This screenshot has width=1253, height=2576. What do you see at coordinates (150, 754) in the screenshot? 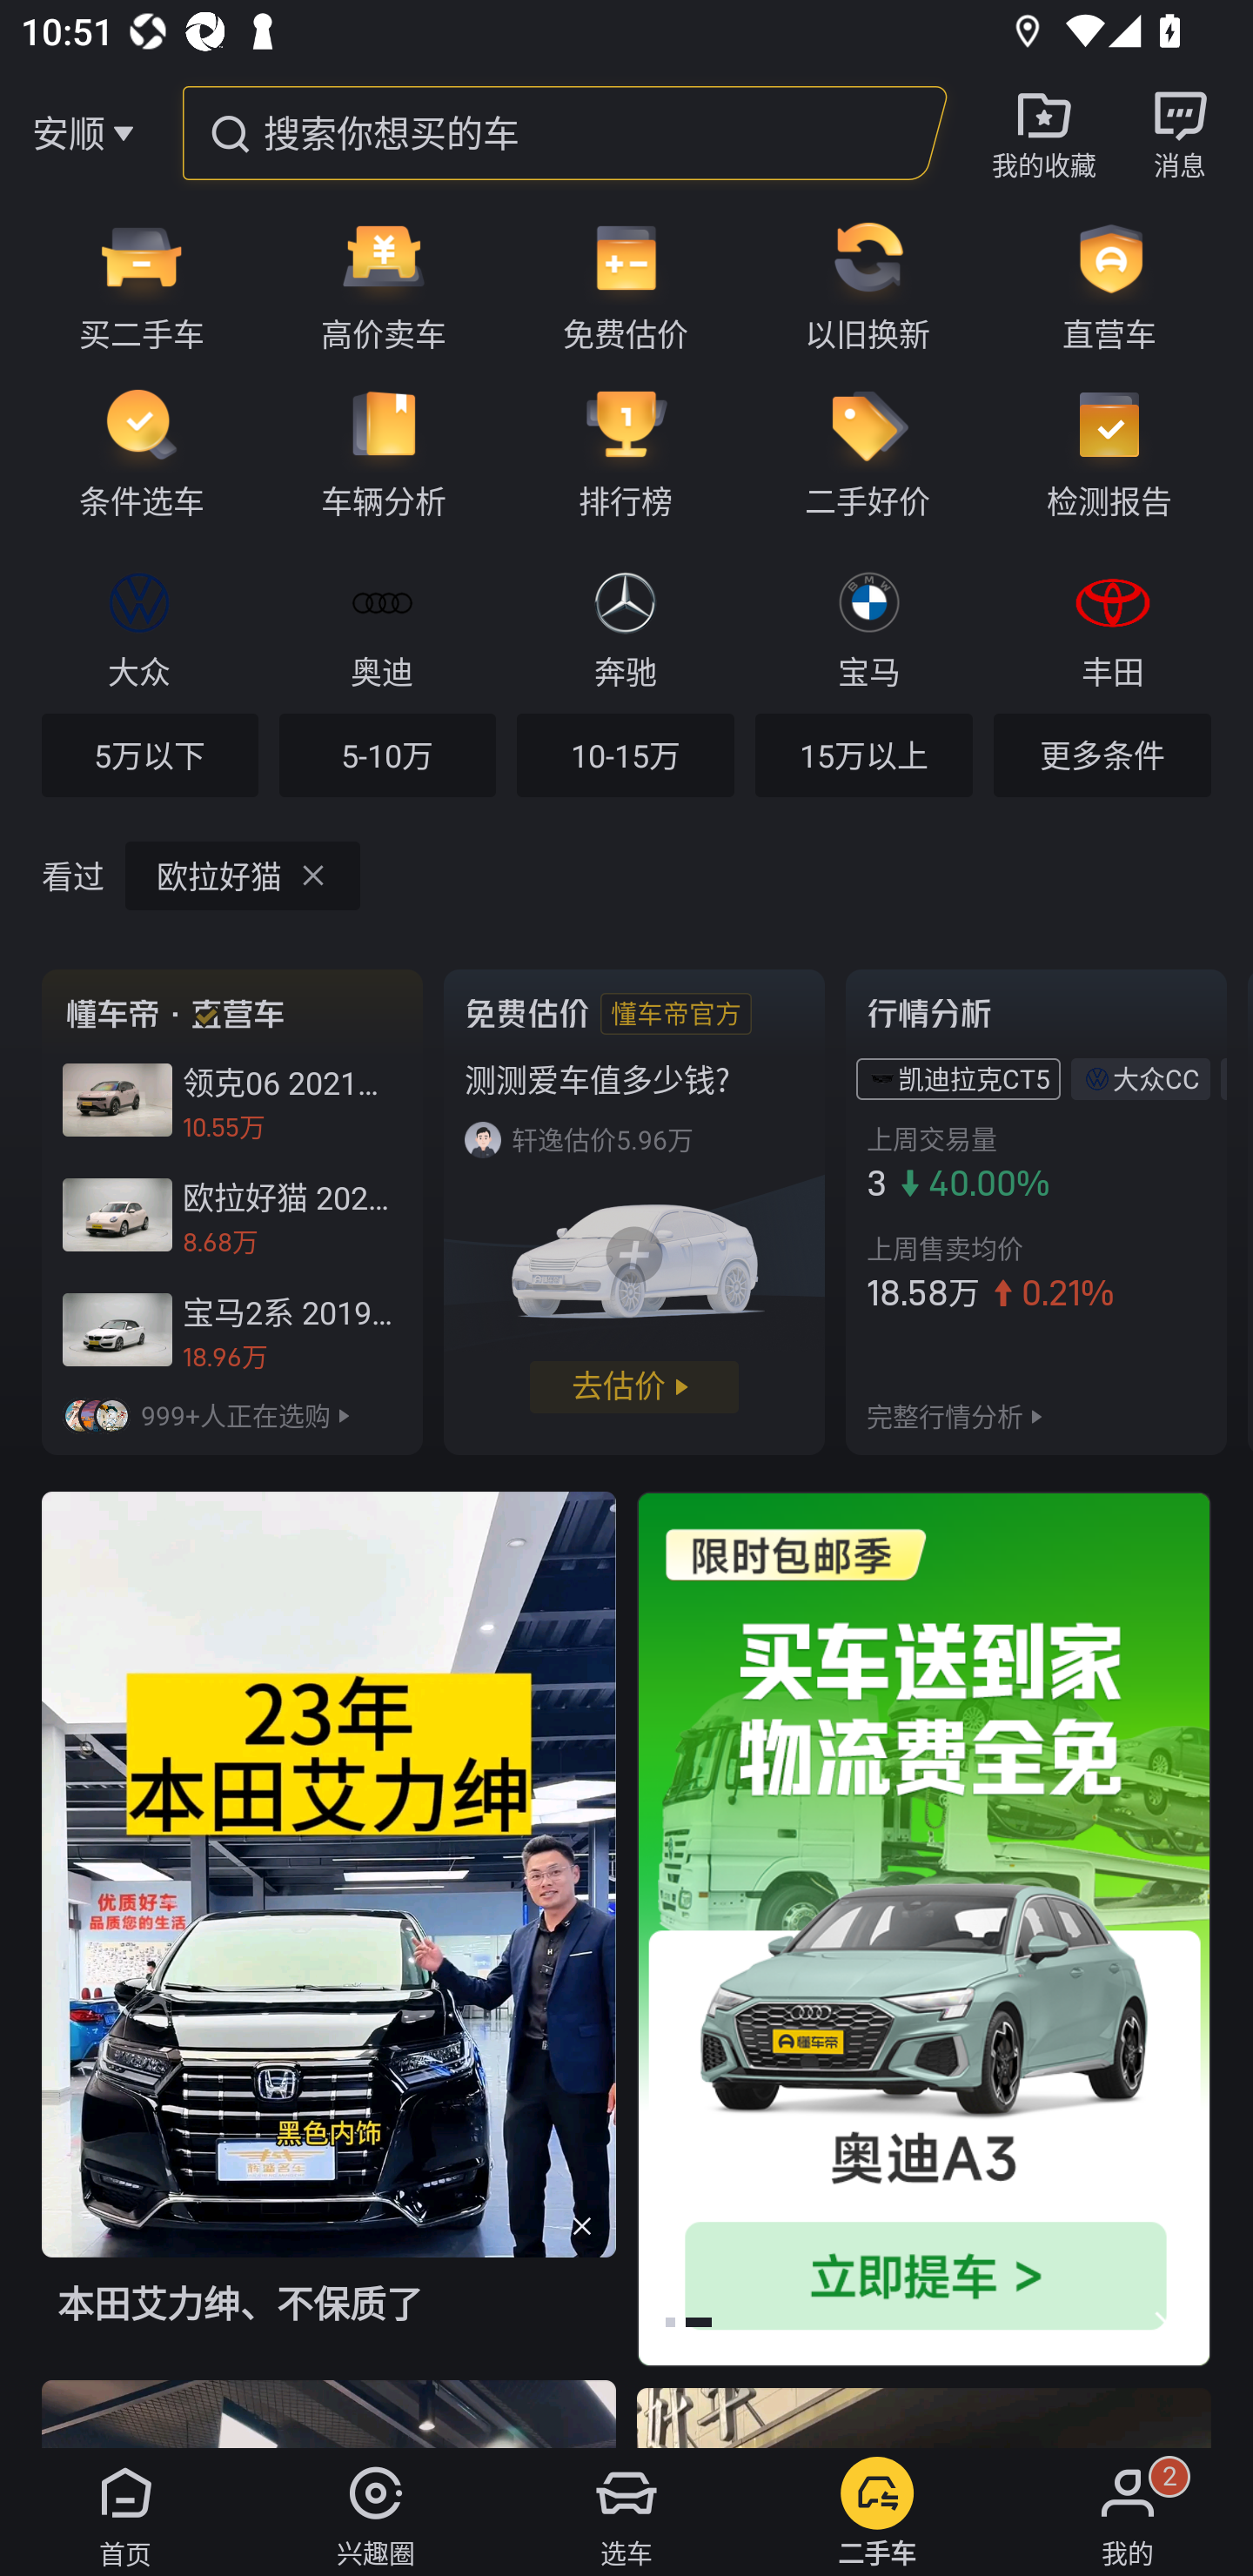
I see `5万以下` at bounding box center [150, 754].